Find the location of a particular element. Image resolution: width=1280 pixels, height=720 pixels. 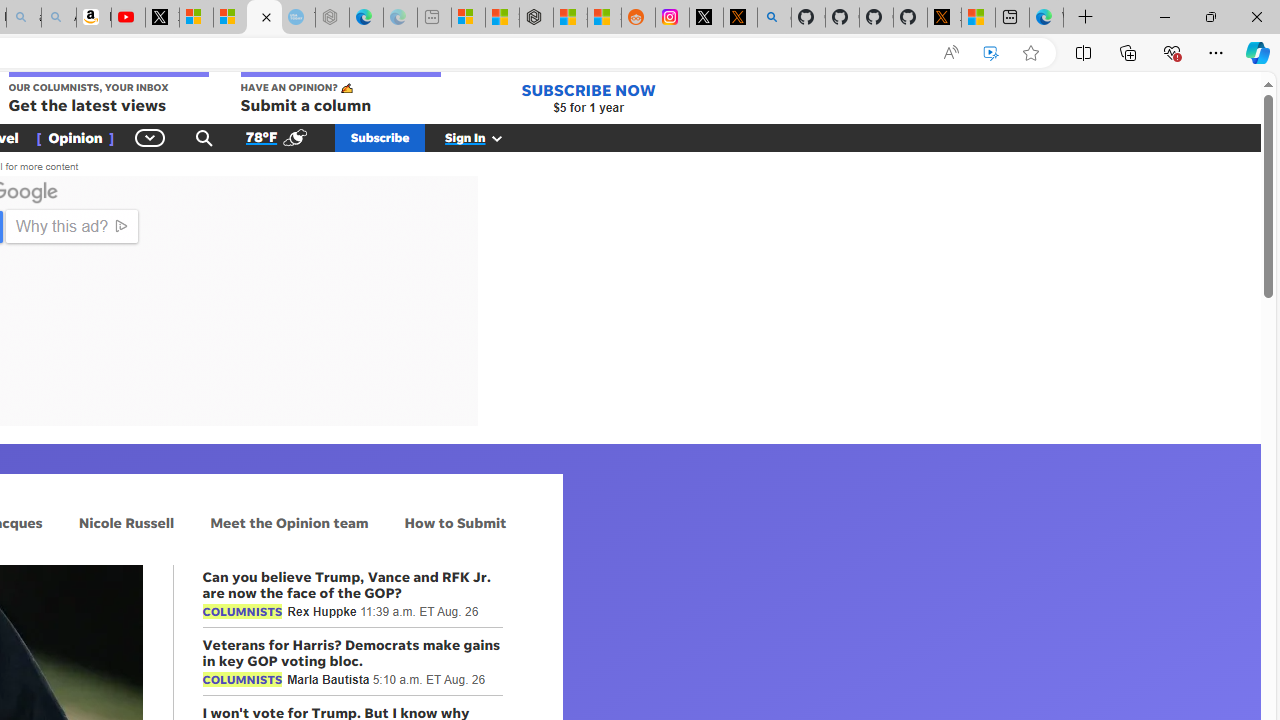

Enhance video is located at coordinates (991, 53).